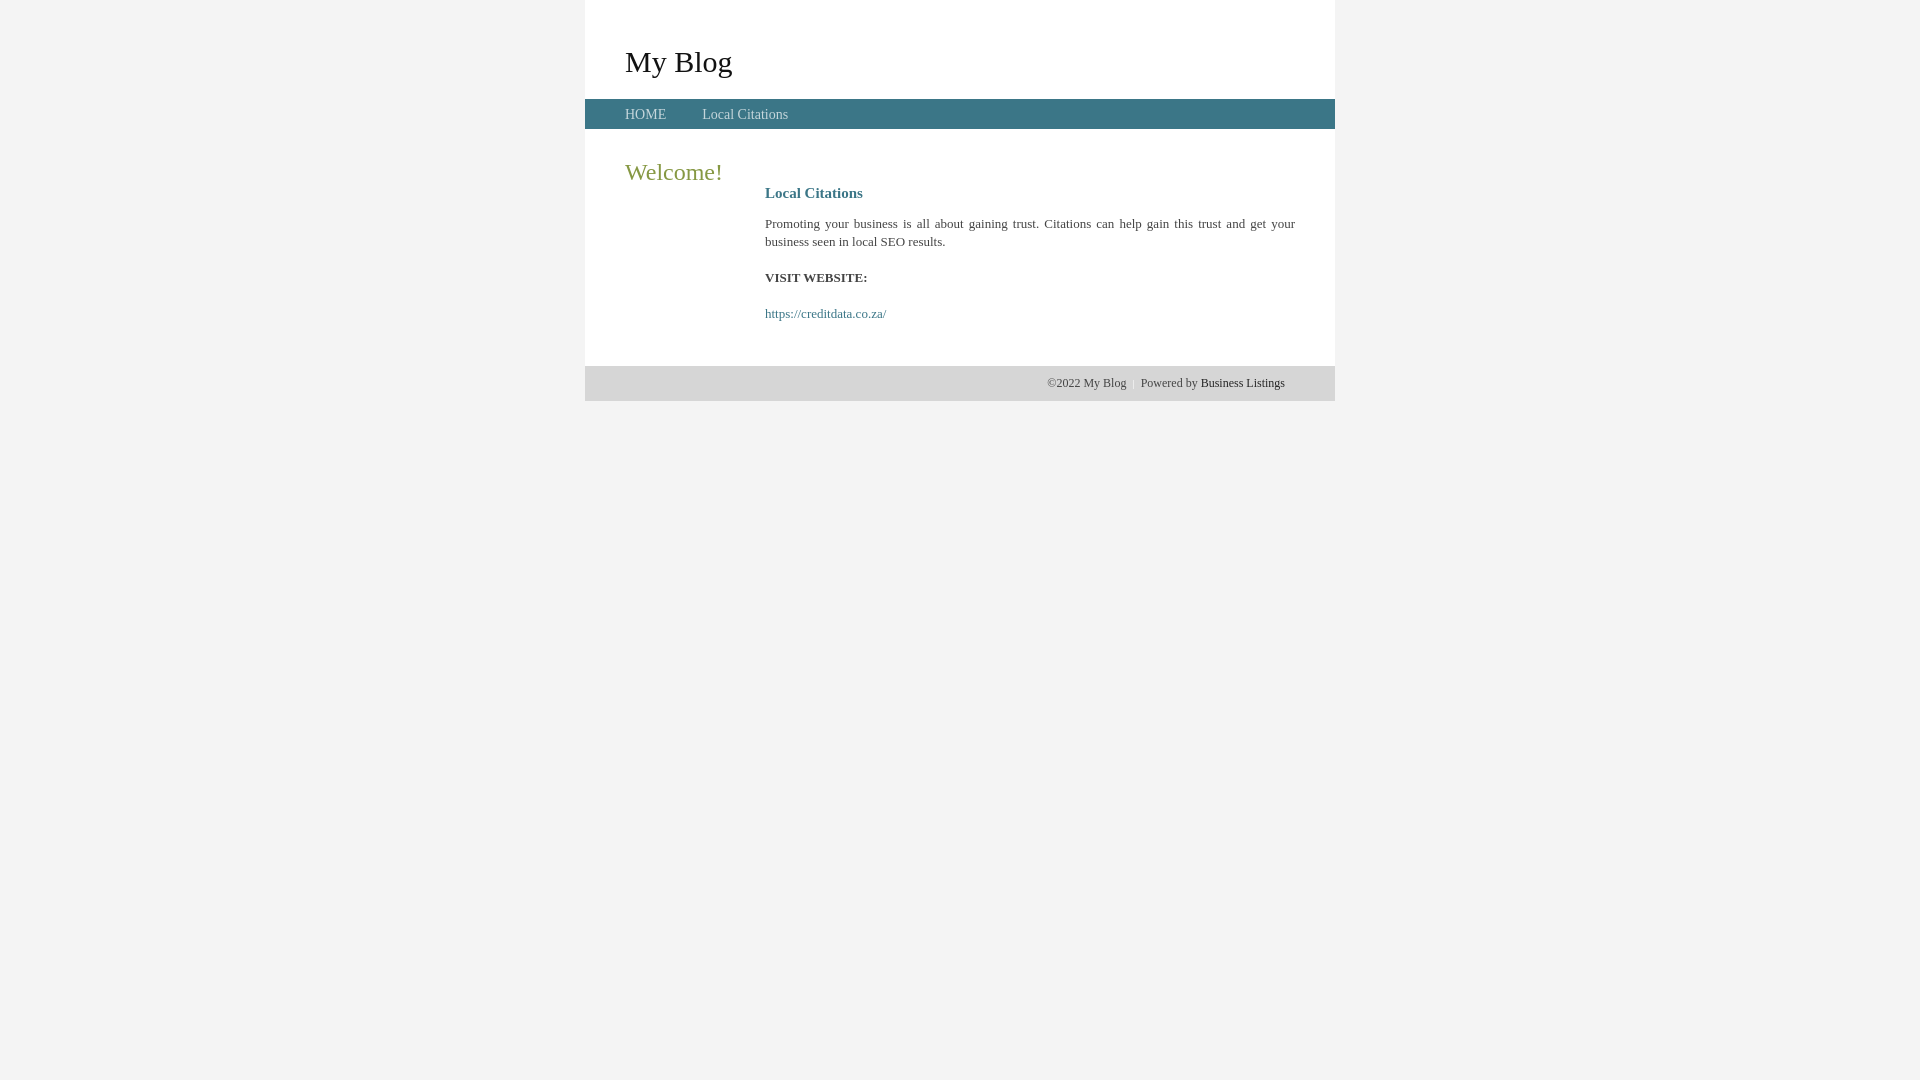 The image size is (1920, 1080). What do you see at coordinates (1243, 383) in the screenshot?
I see `Business Listings` at bounding box center [1243, 383].